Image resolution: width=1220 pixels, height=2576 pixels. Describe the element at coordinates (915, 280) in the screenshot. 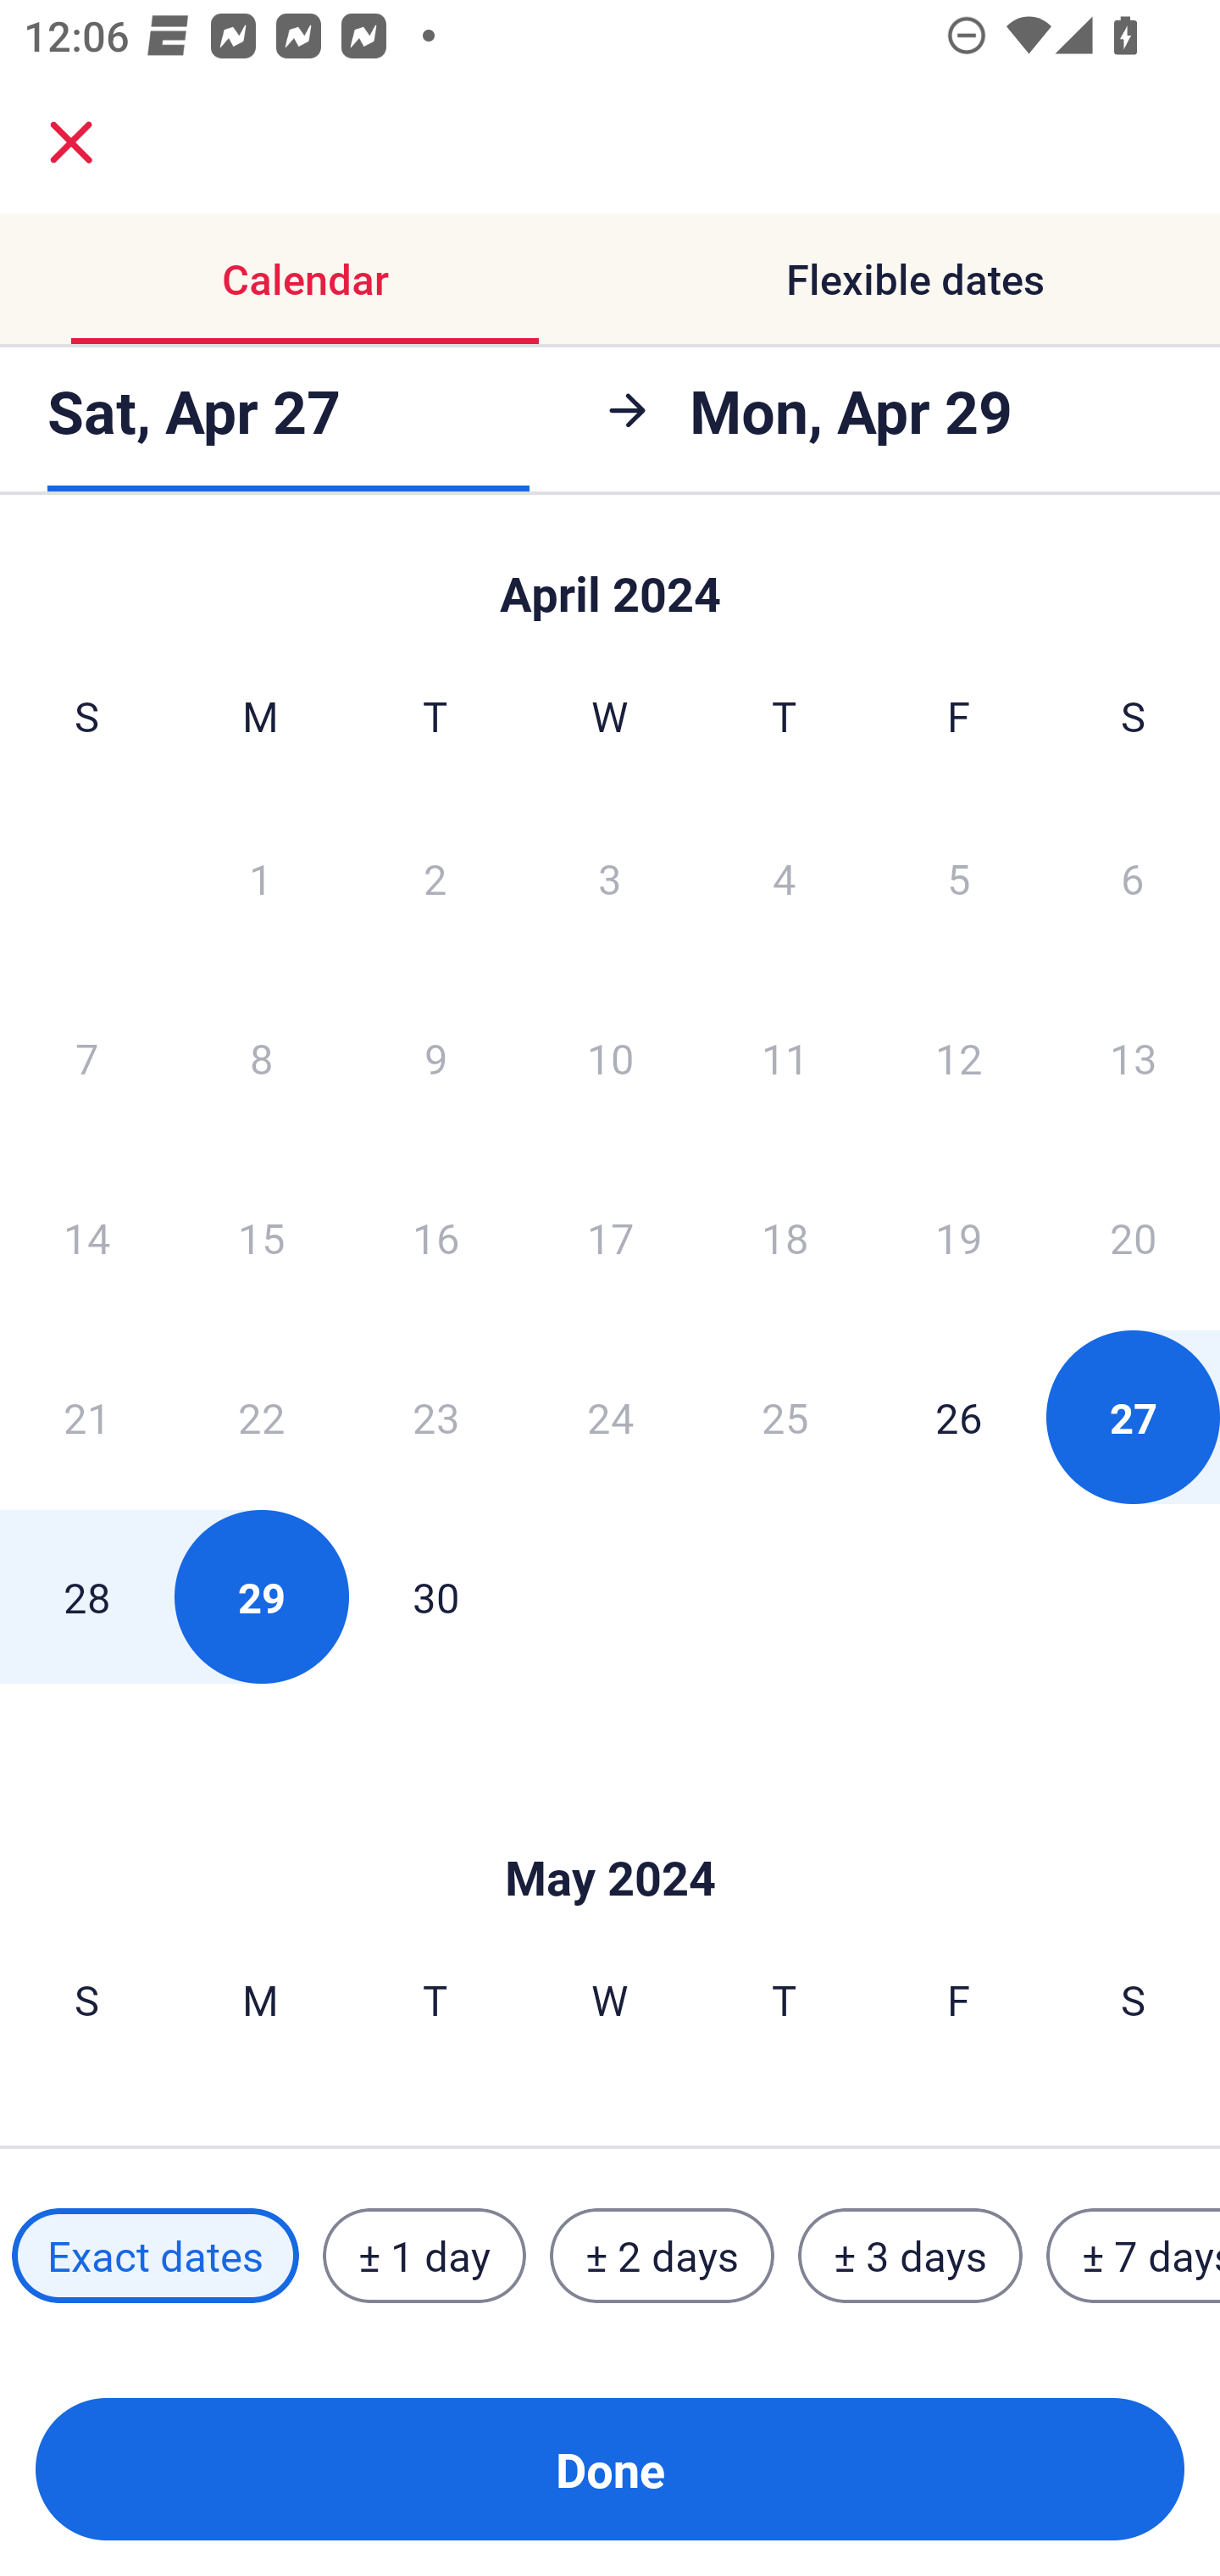

I see `Flexible dates` at that location.